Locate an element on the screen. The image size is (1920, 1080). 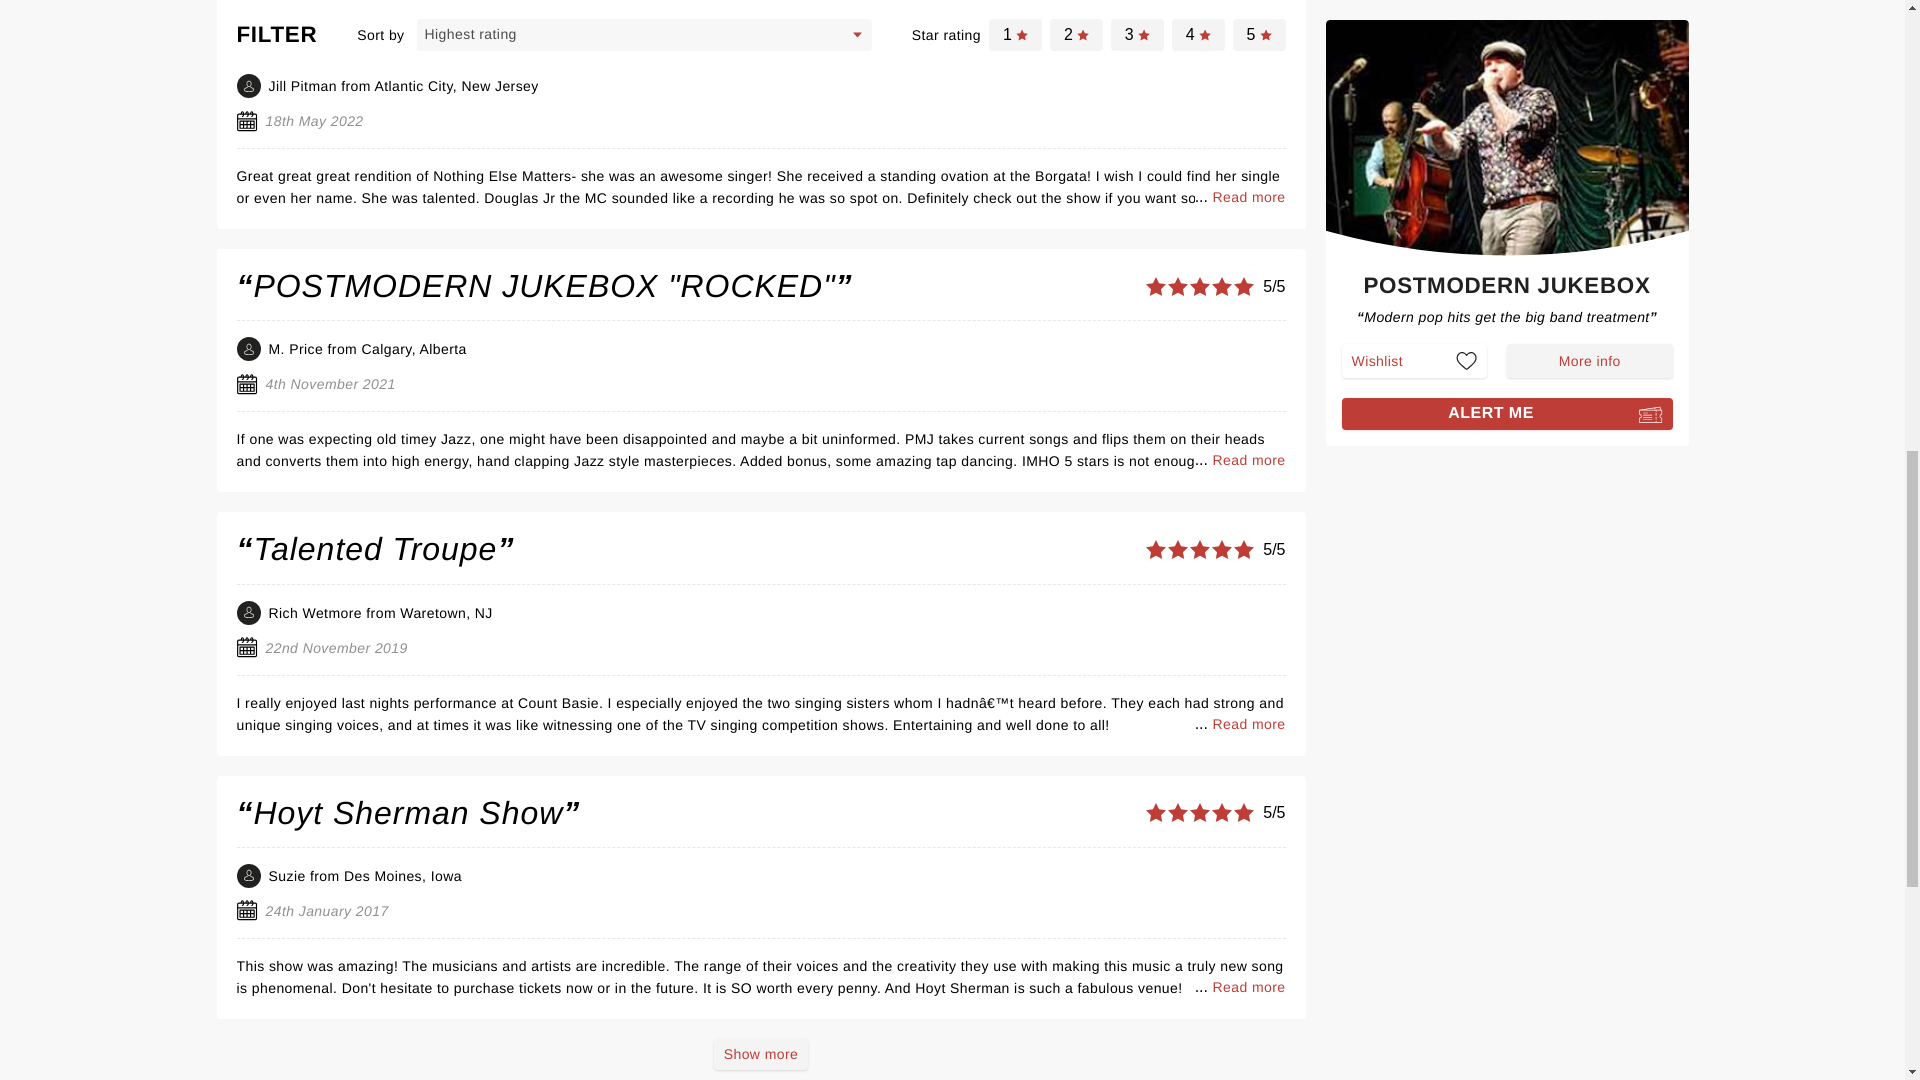
Show more is located at coordinates (761, 1054).